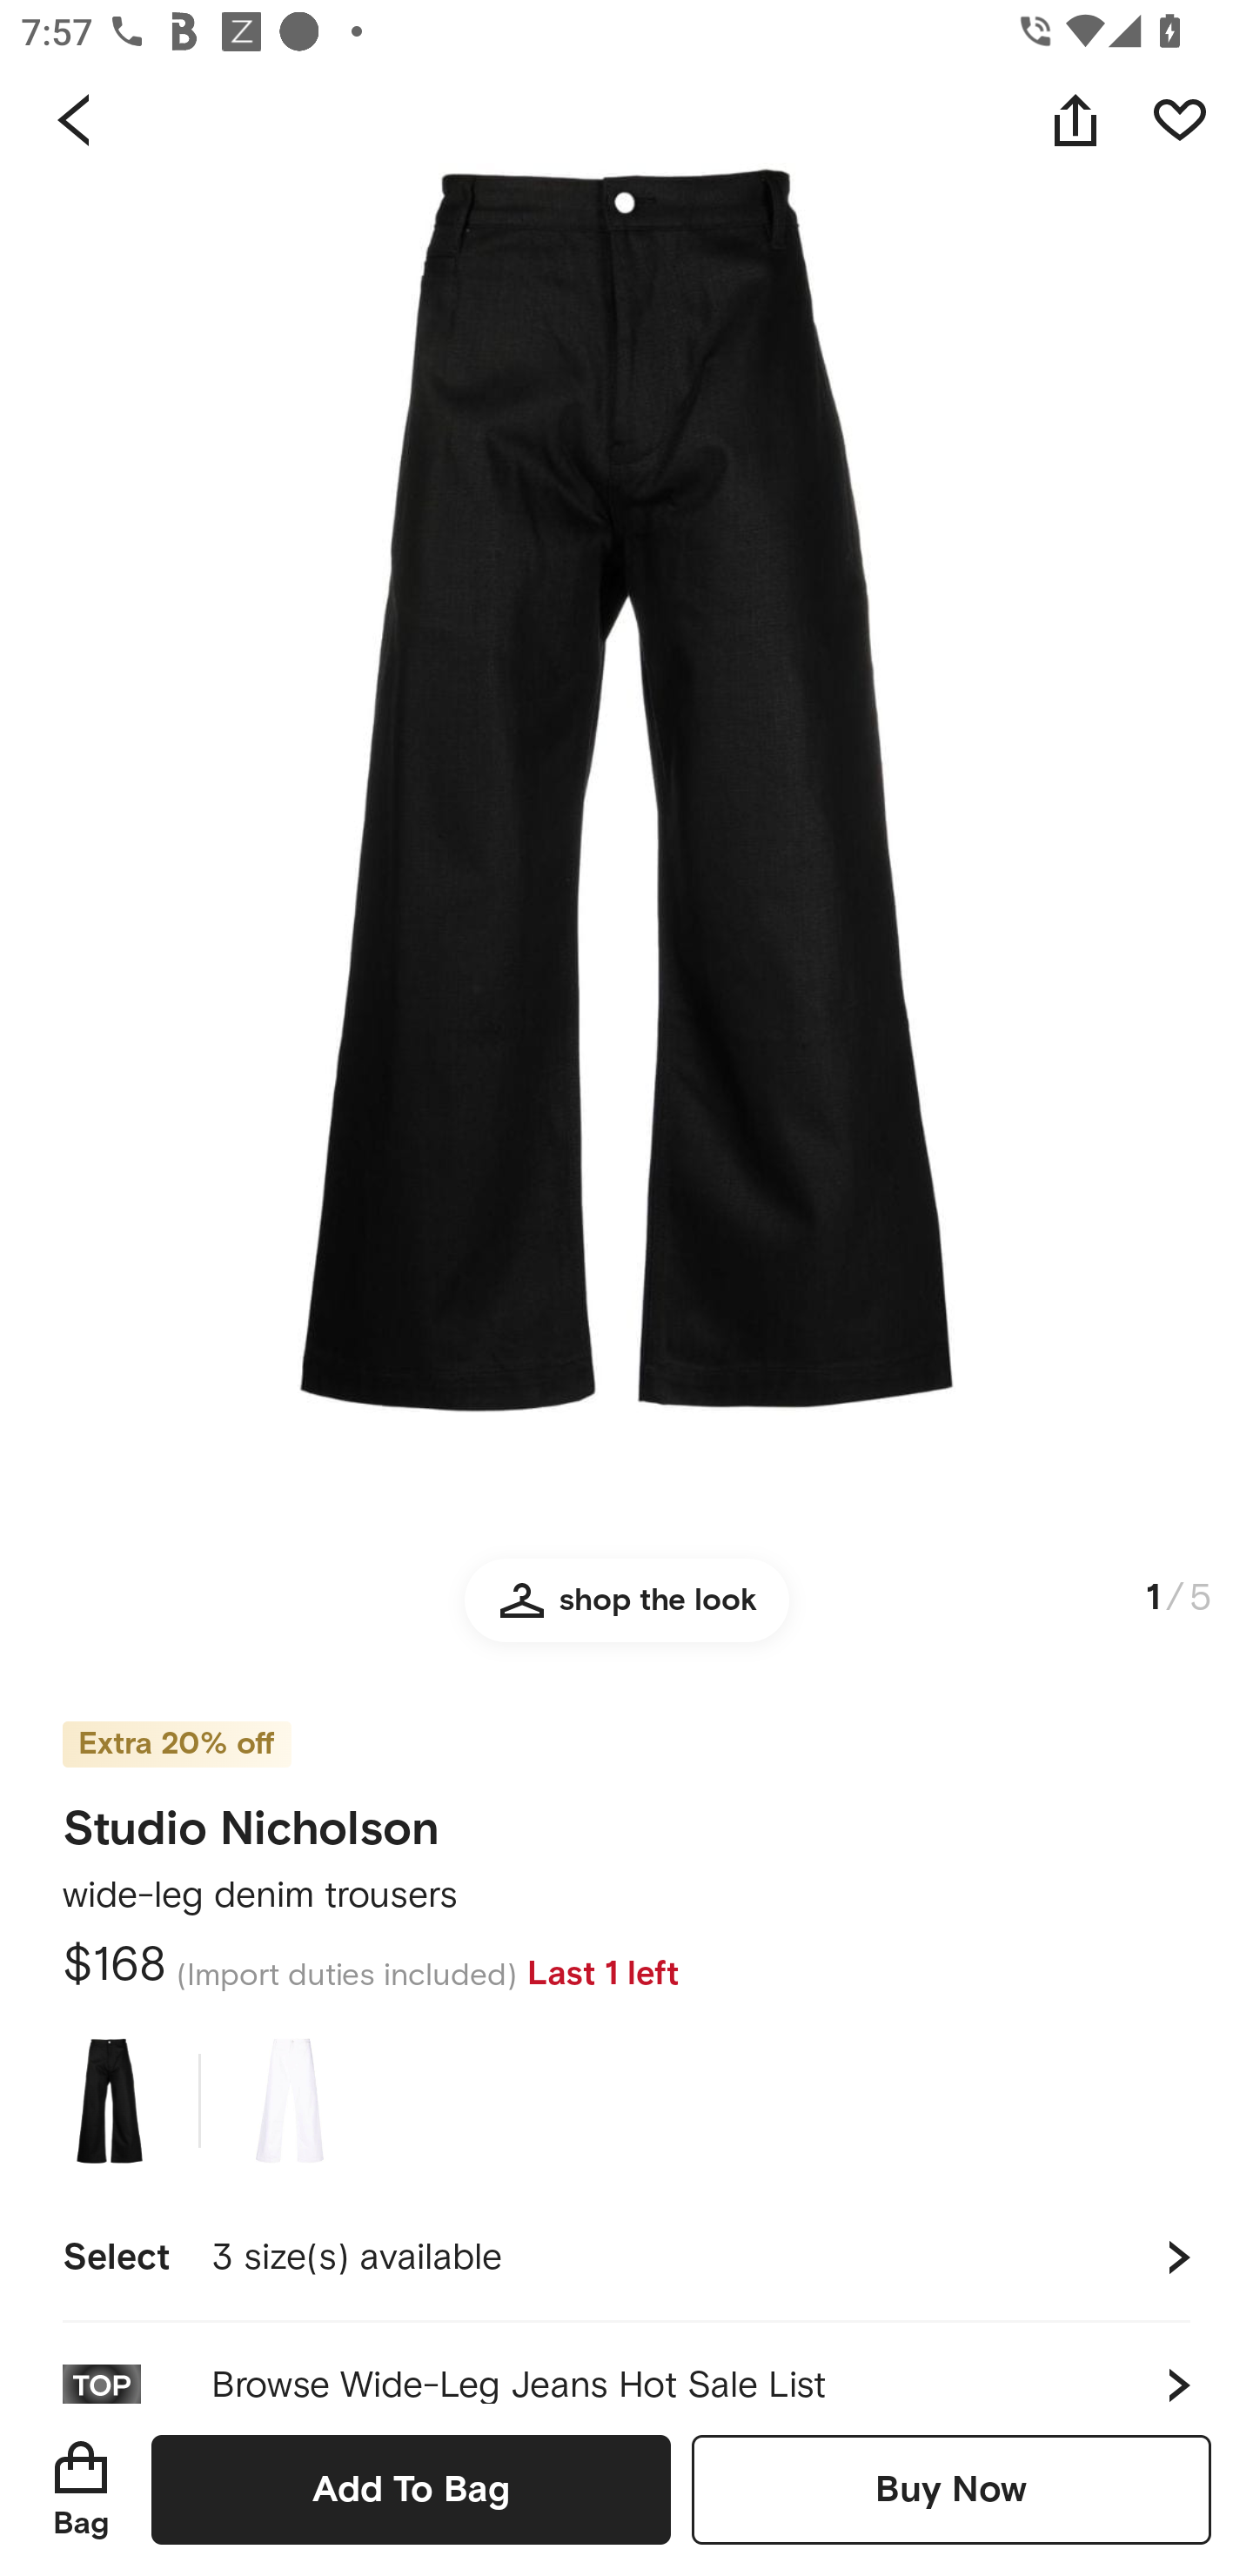 The height and width of the screenshot is (2576, 1253). I want to click on Bag, so click(81, 2489).